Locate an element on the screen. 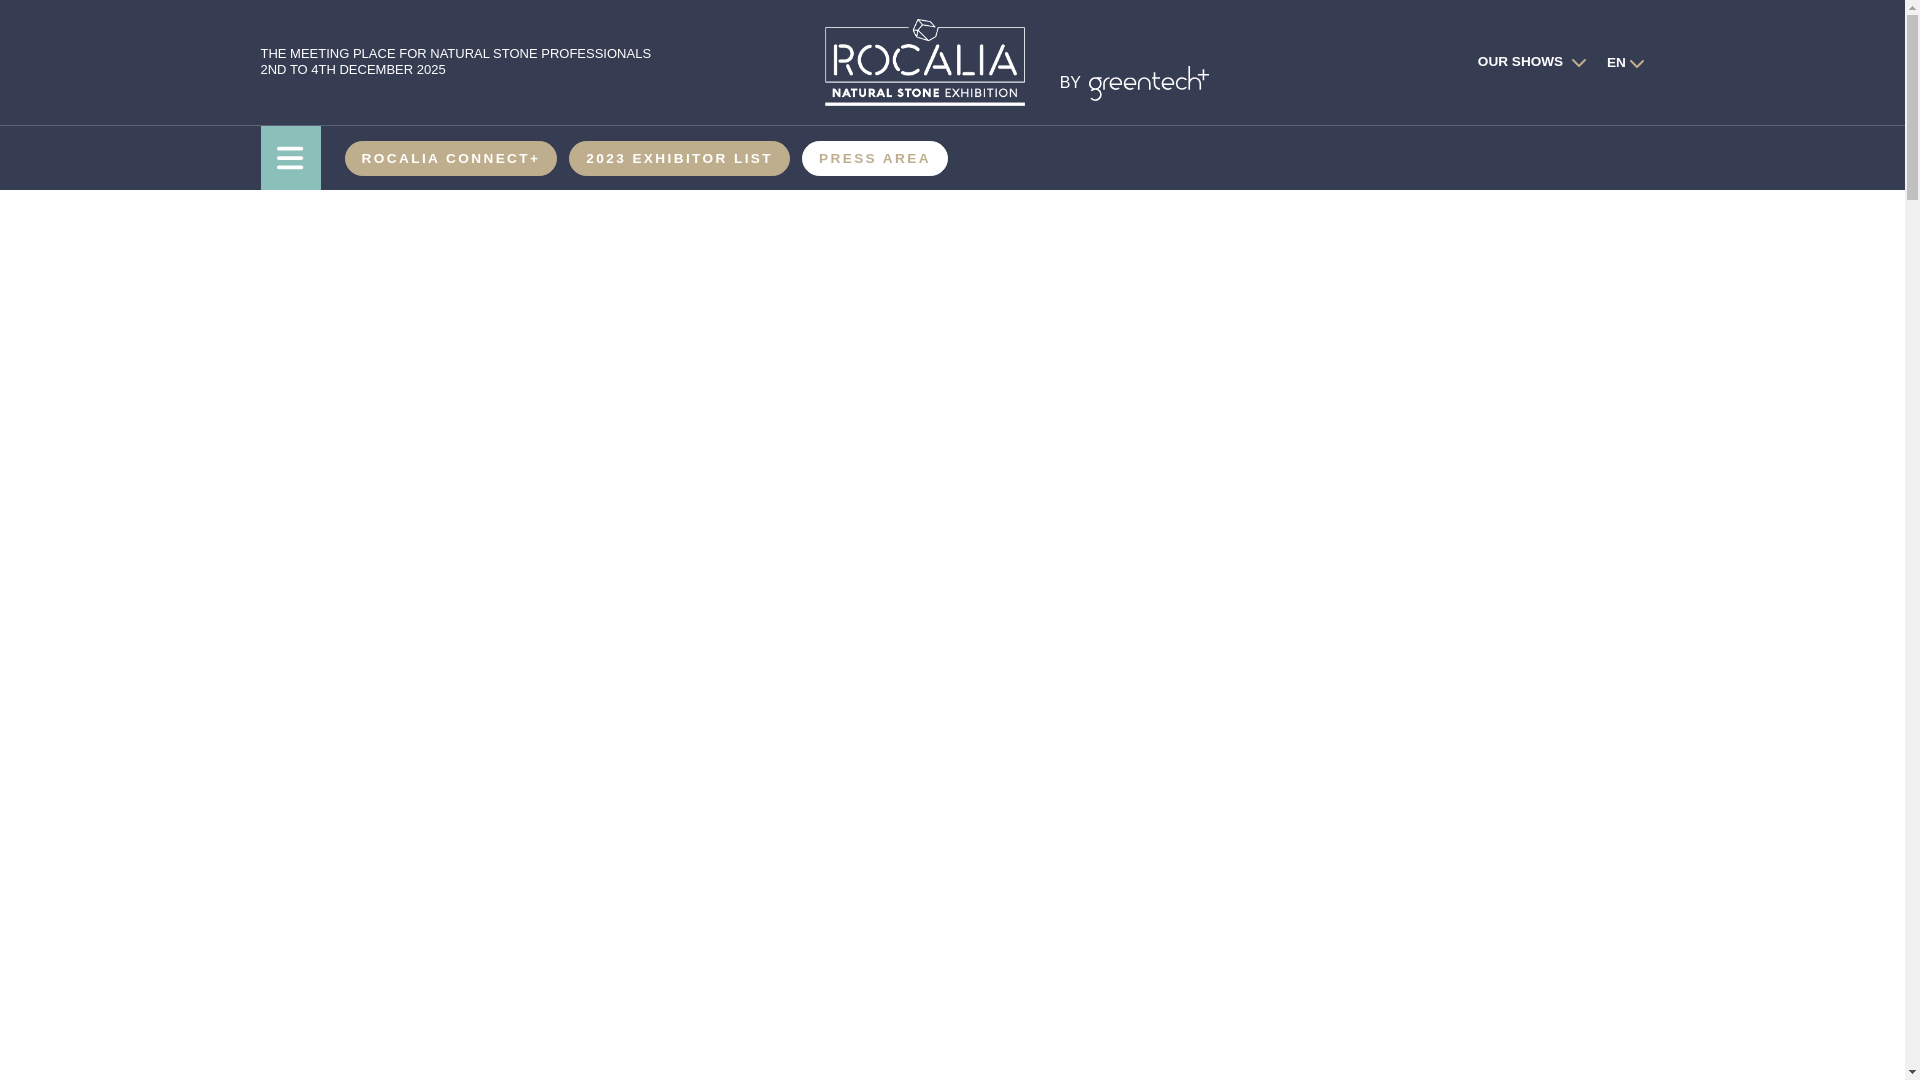 This screenshot has height=1080, width=1920. PRESS AREA is located at coordinates (875, 158).